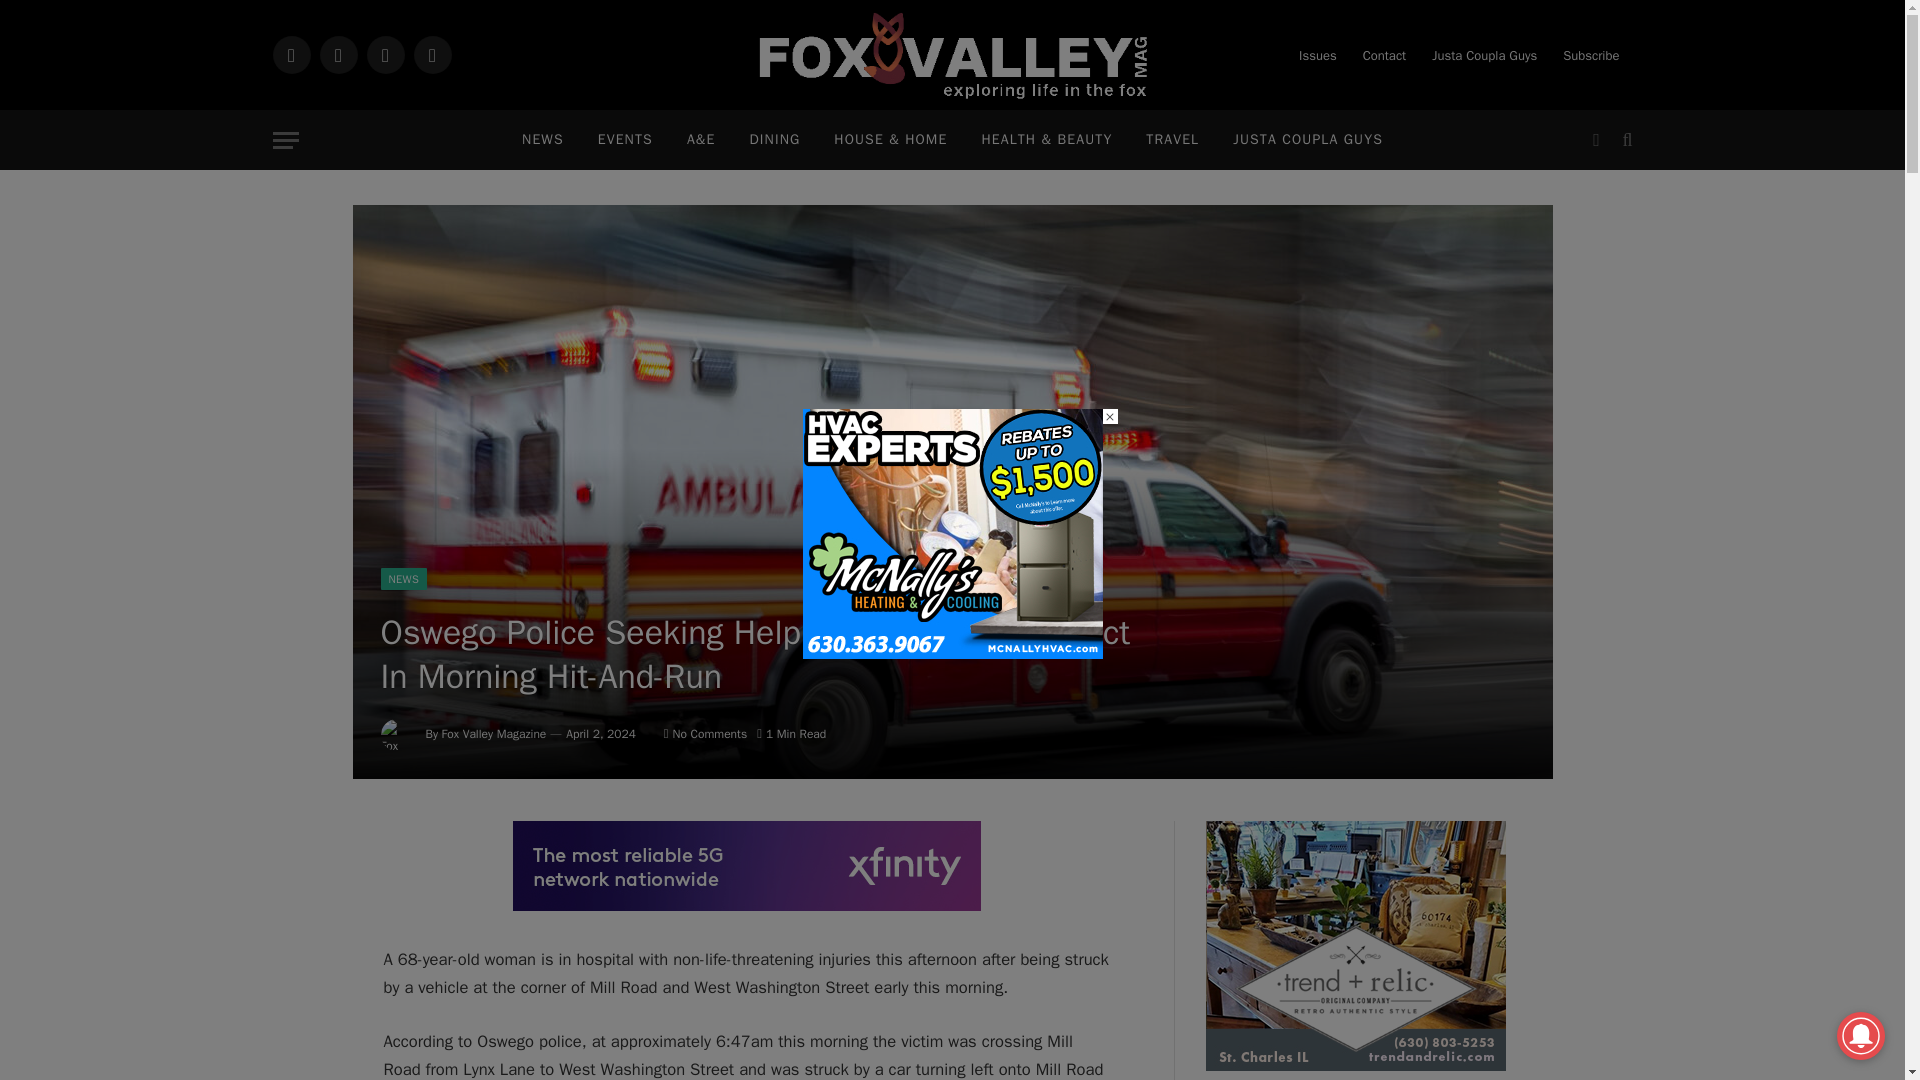 This screenshot has height=1080, width=1920. Describe the element at coordinates (542, 140) in the screenshot. I see `NEWS` at that location.